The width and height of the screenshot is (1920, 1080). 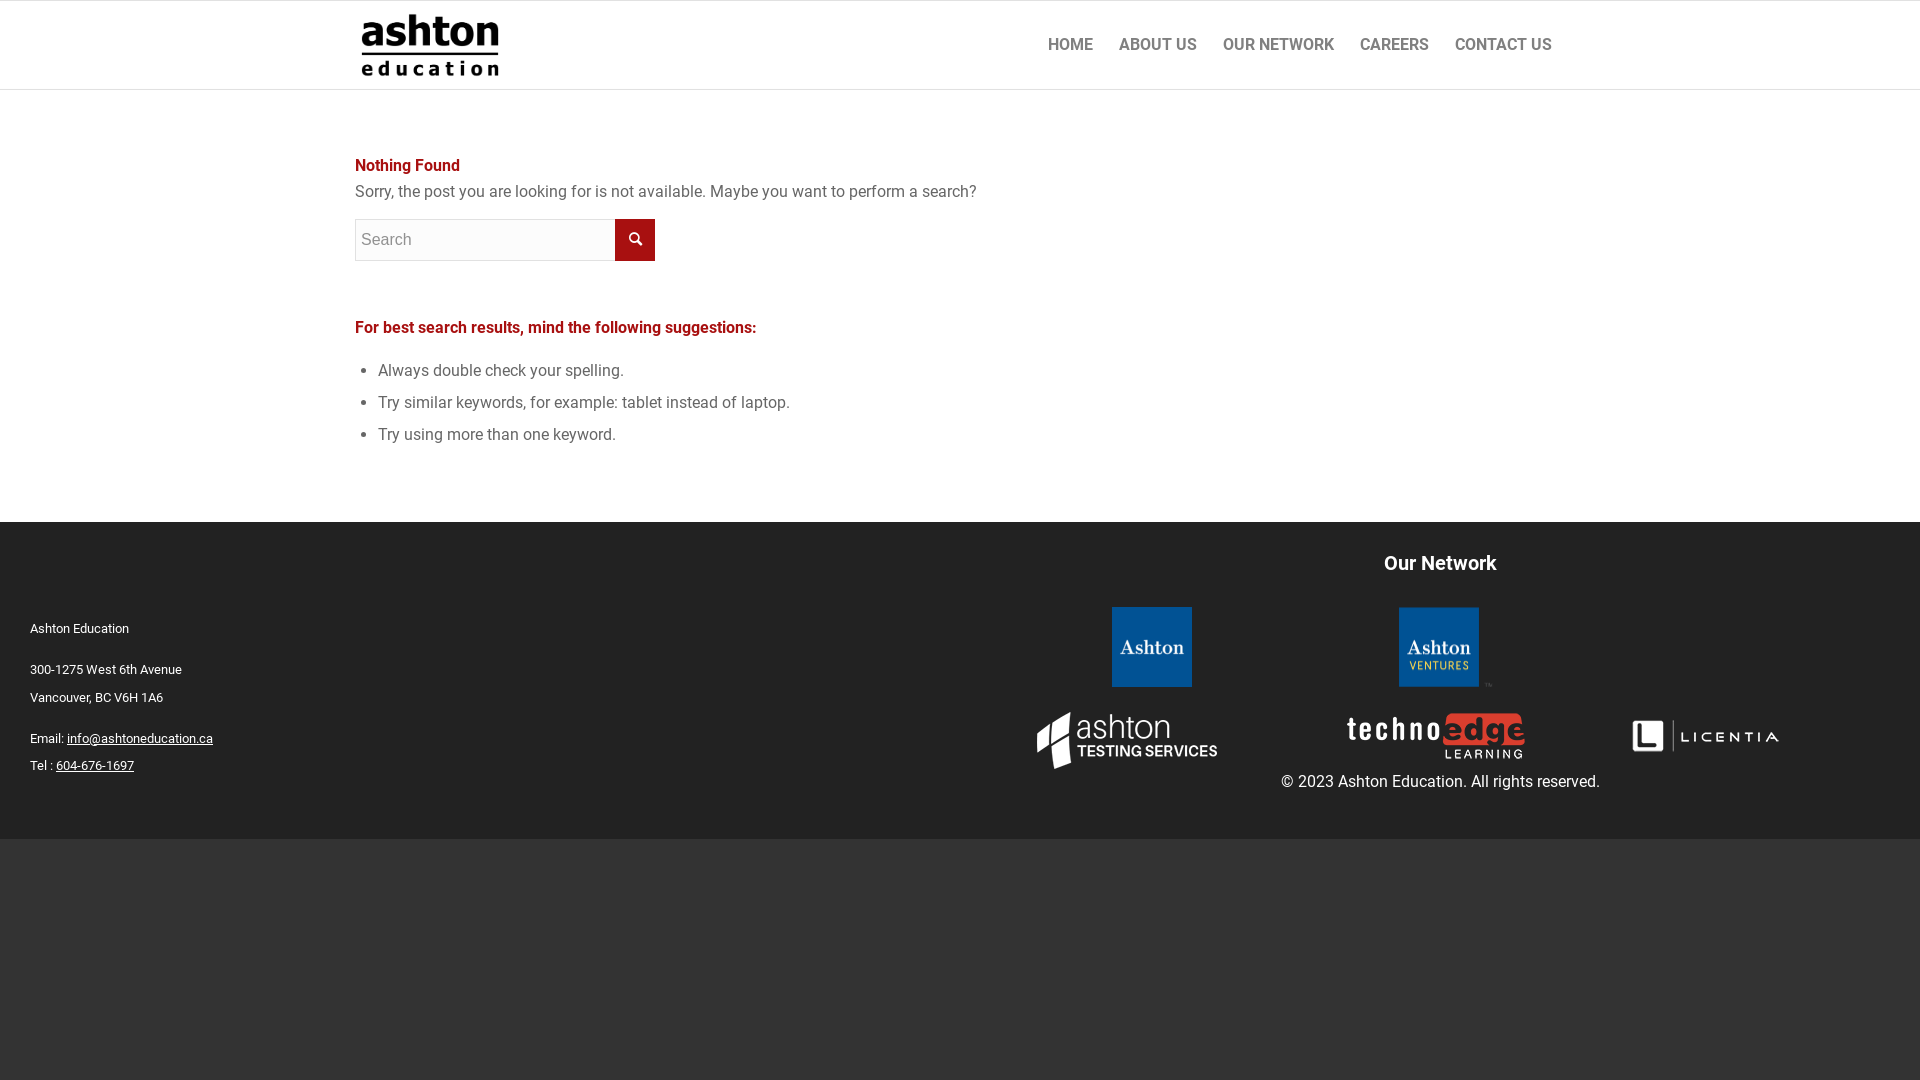 I want to click on OUR NETWORK, so click(x=1278, y=45).